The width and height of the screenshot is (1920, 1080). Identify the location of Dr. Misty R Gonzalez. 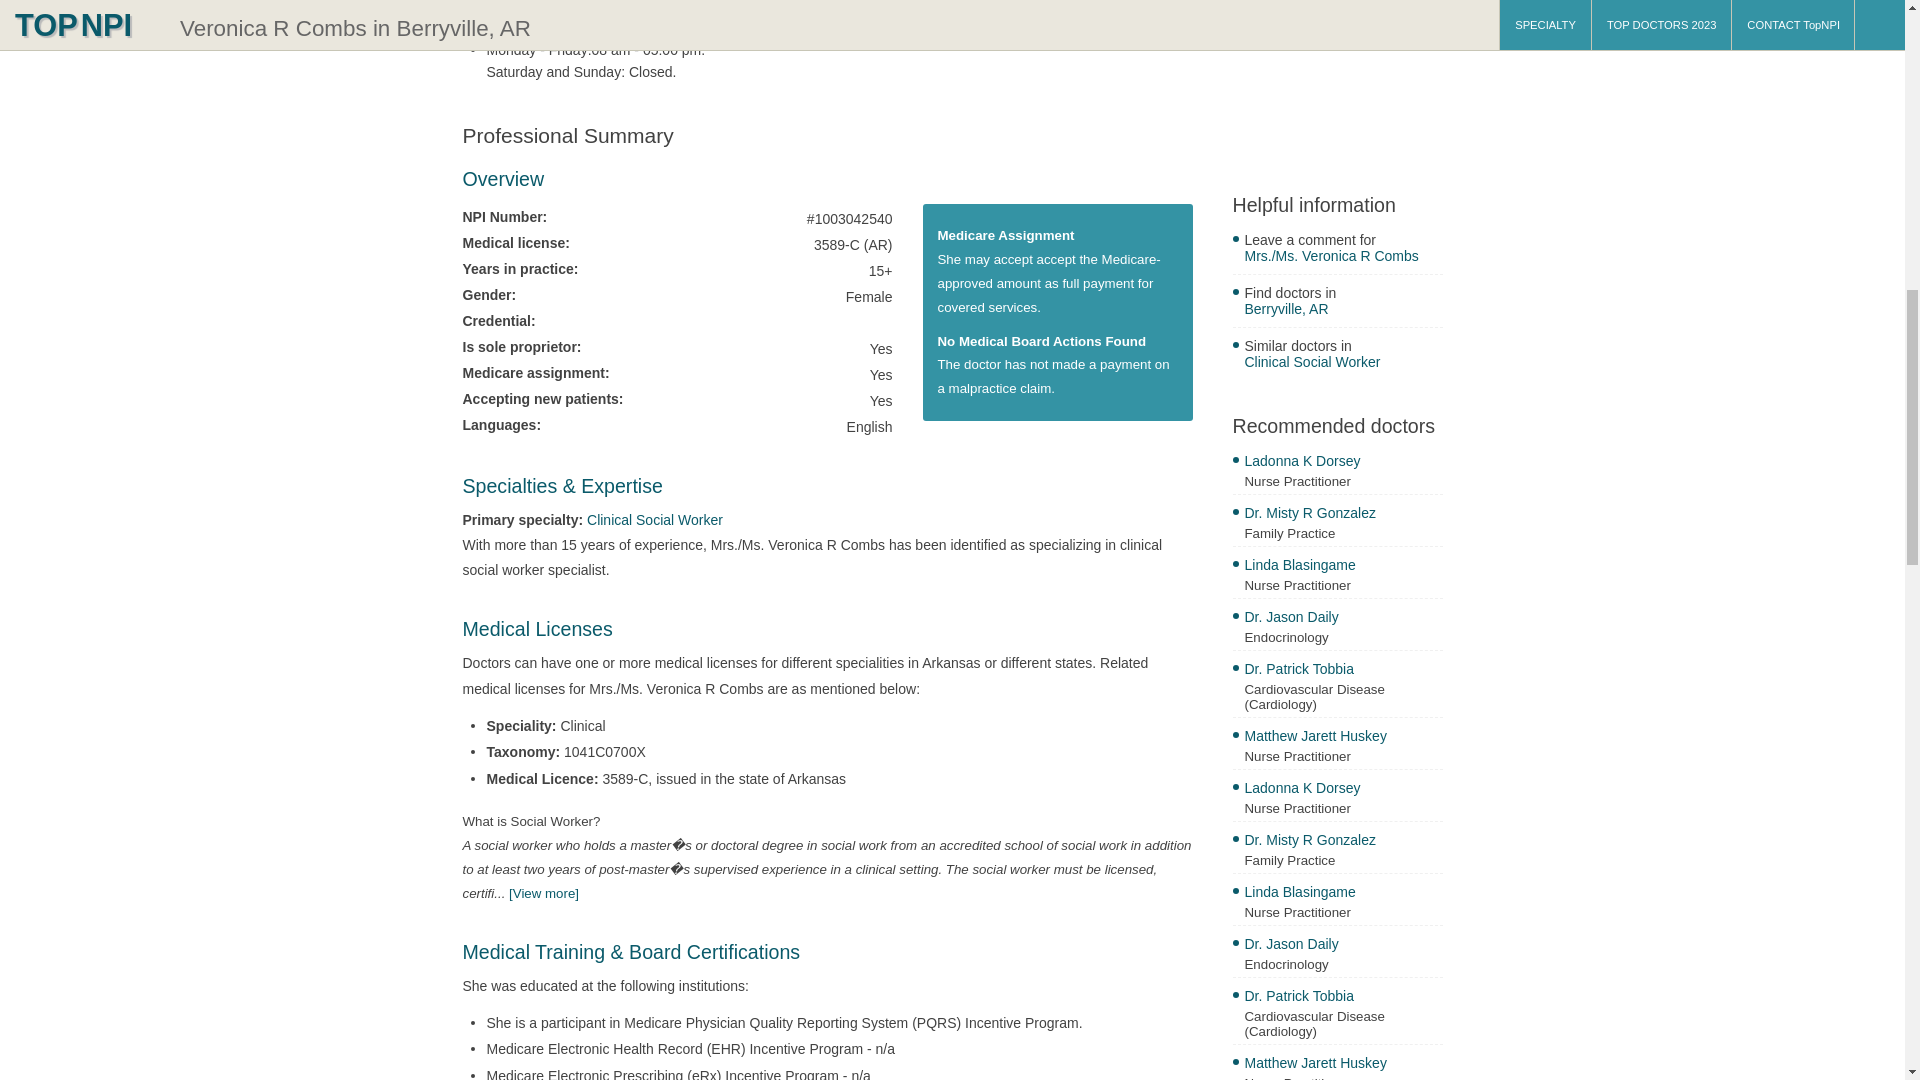
(1342, 842).